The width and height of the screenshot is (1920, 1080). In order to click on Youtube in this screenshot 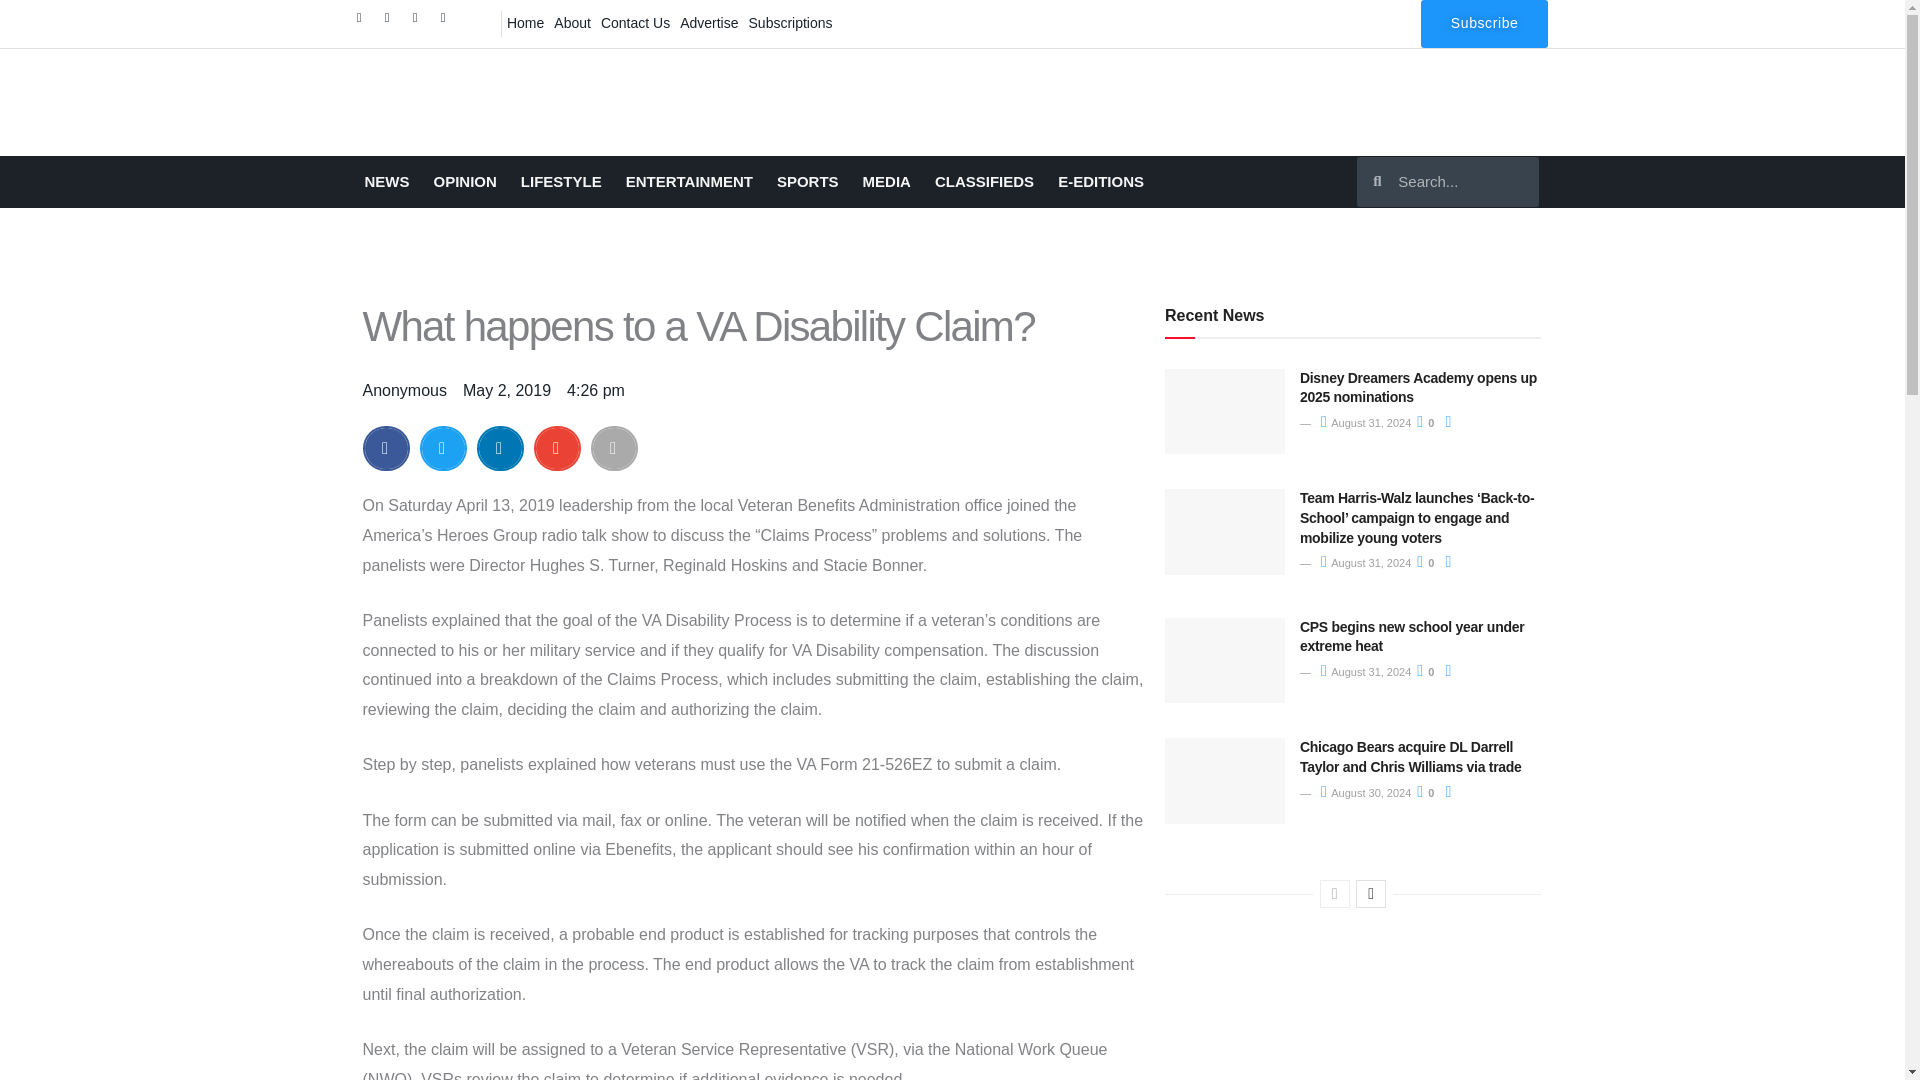, I will do `click(448, 23)`.